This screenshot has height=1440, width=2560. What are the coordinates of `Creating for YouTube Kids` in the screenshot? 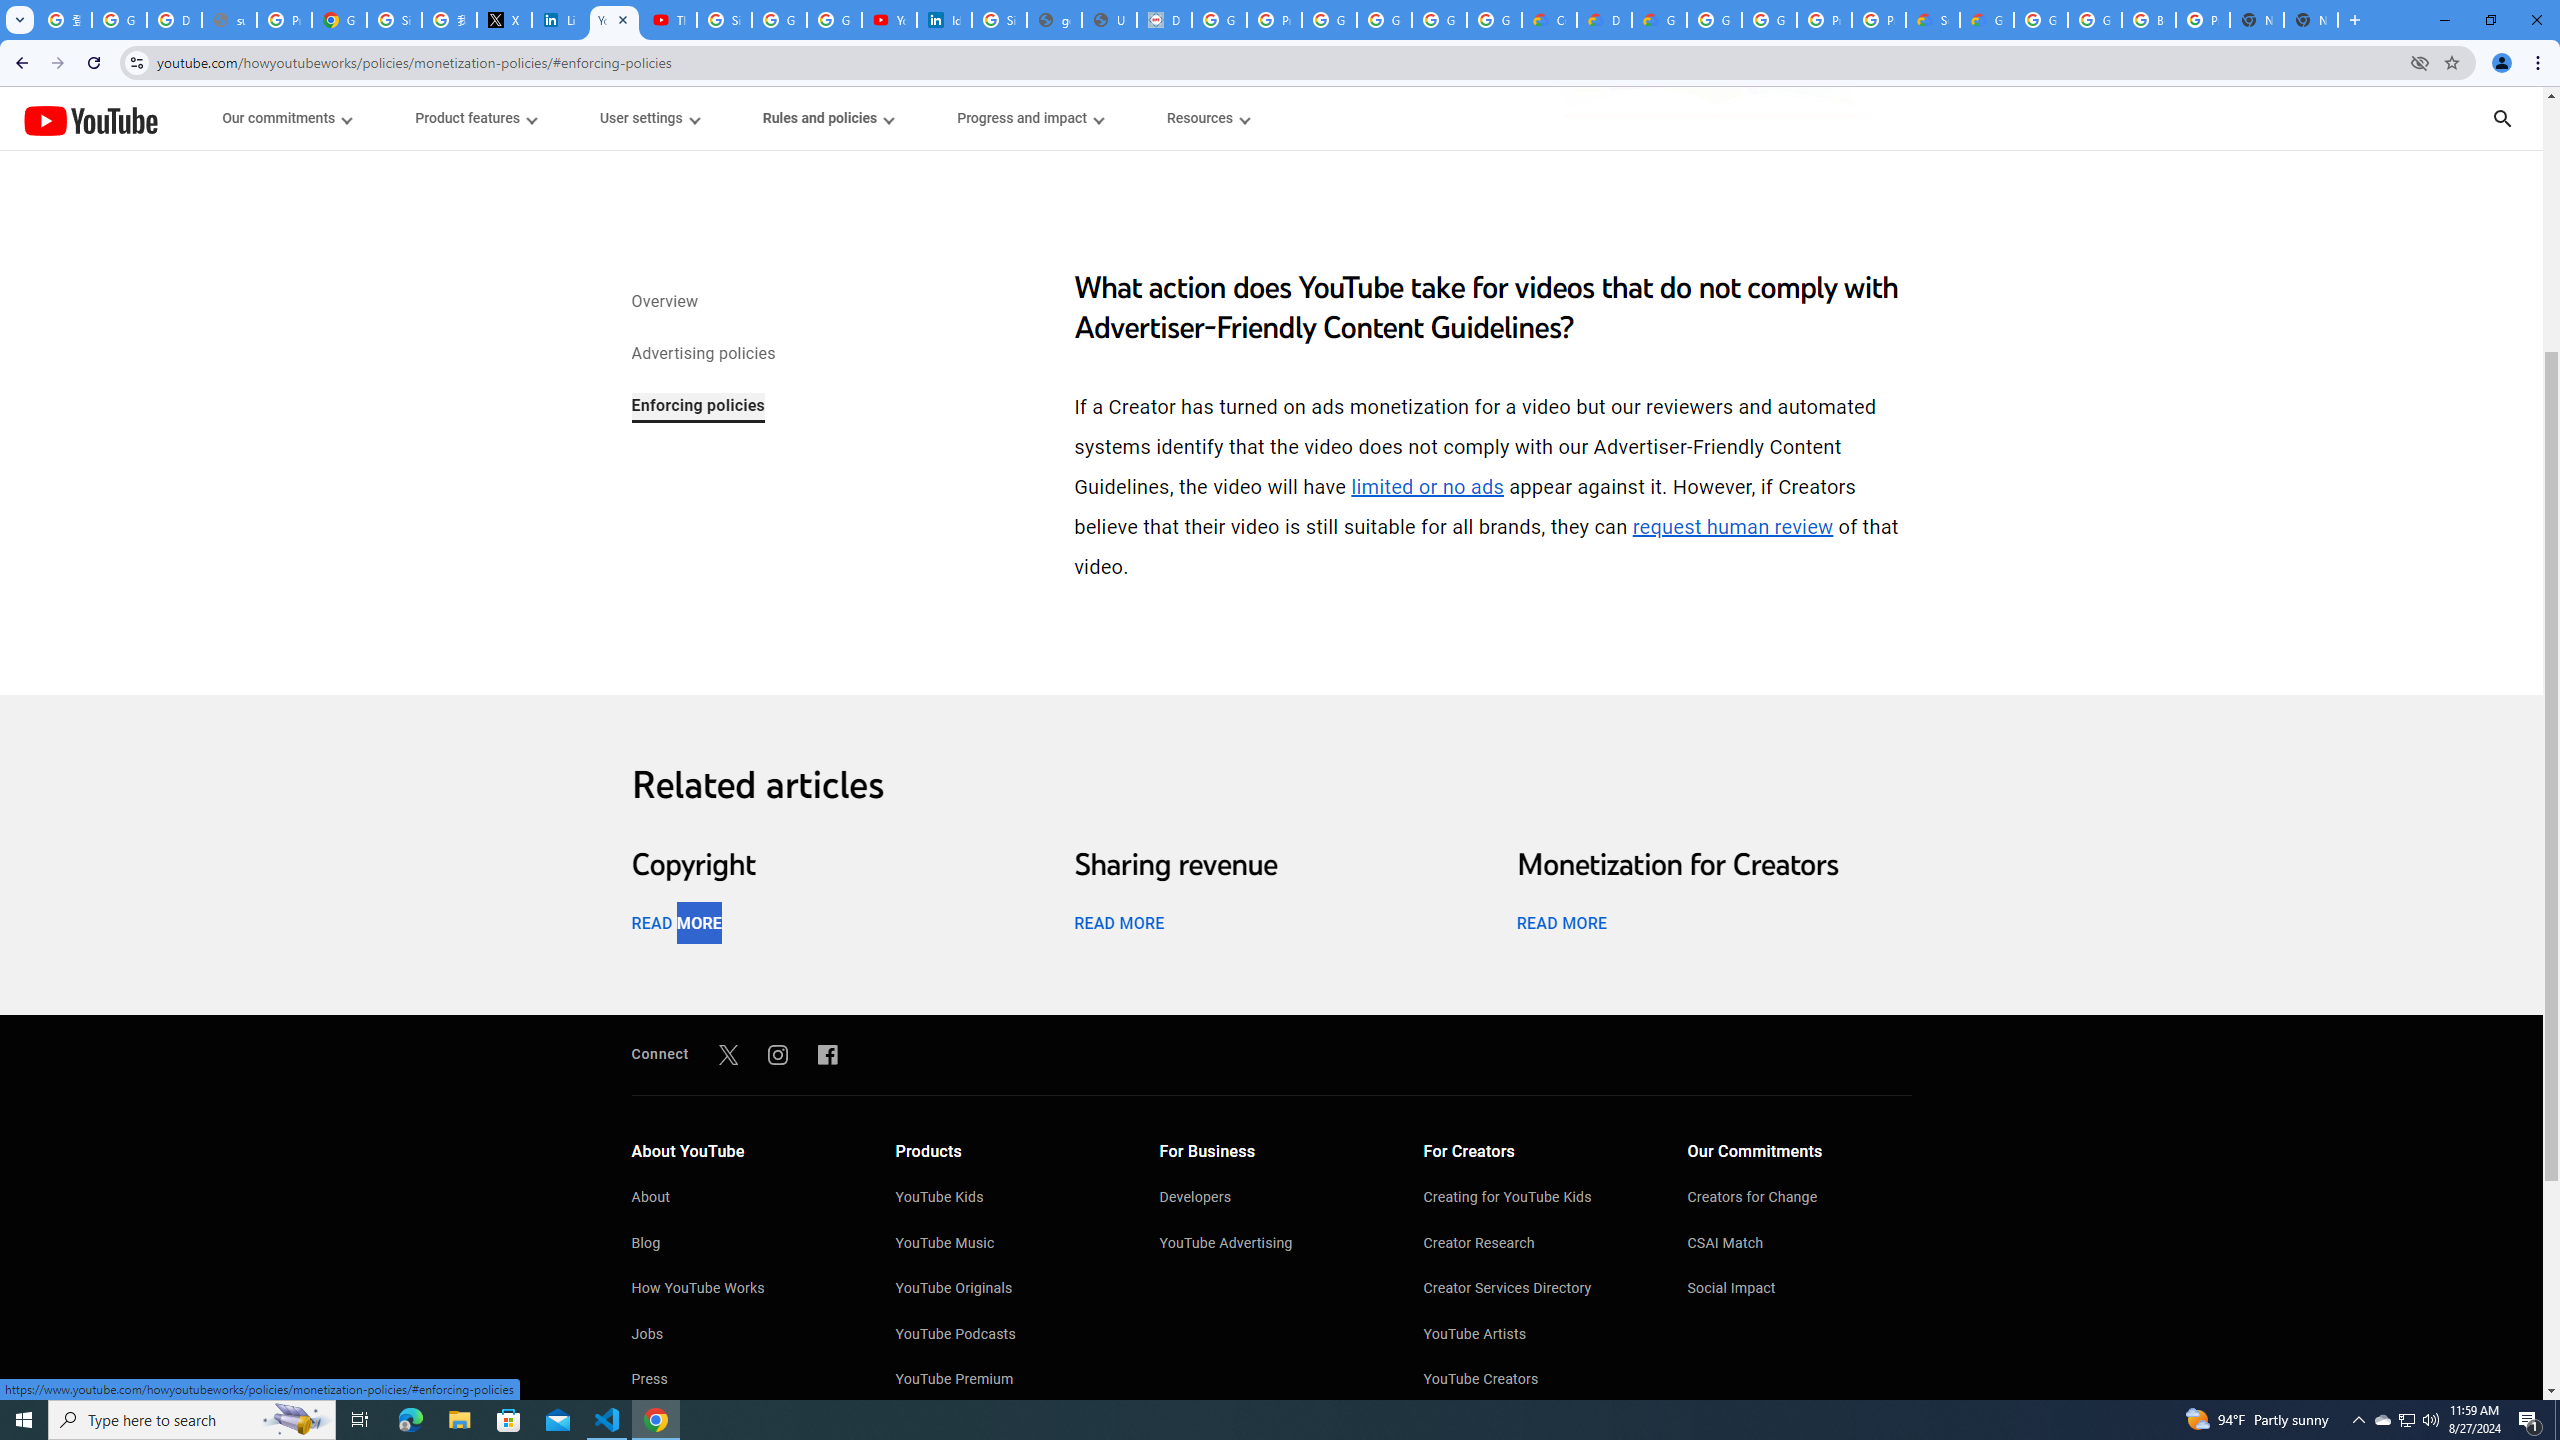 It's located at (1536, 1199).